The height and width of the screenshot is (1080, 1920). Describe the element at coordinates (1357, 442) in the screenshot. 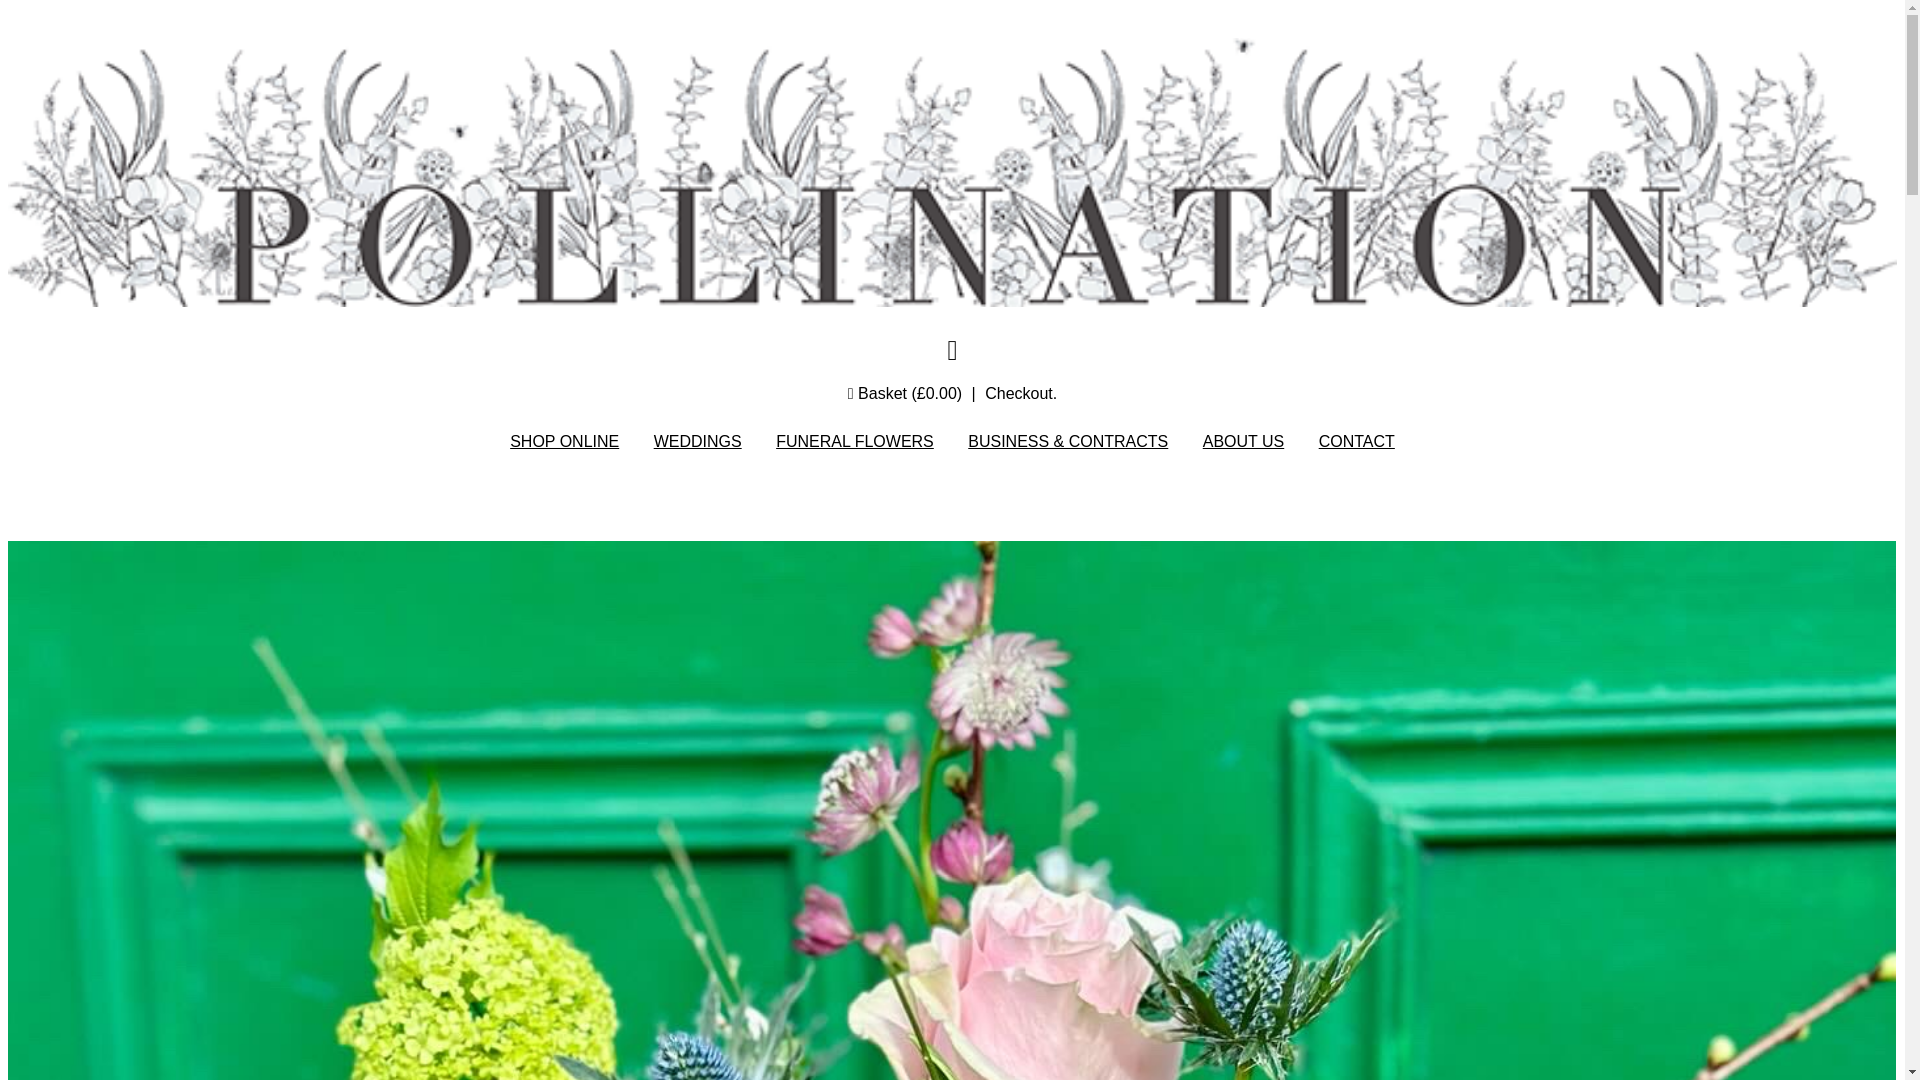

I see `CONTACT` at that location.